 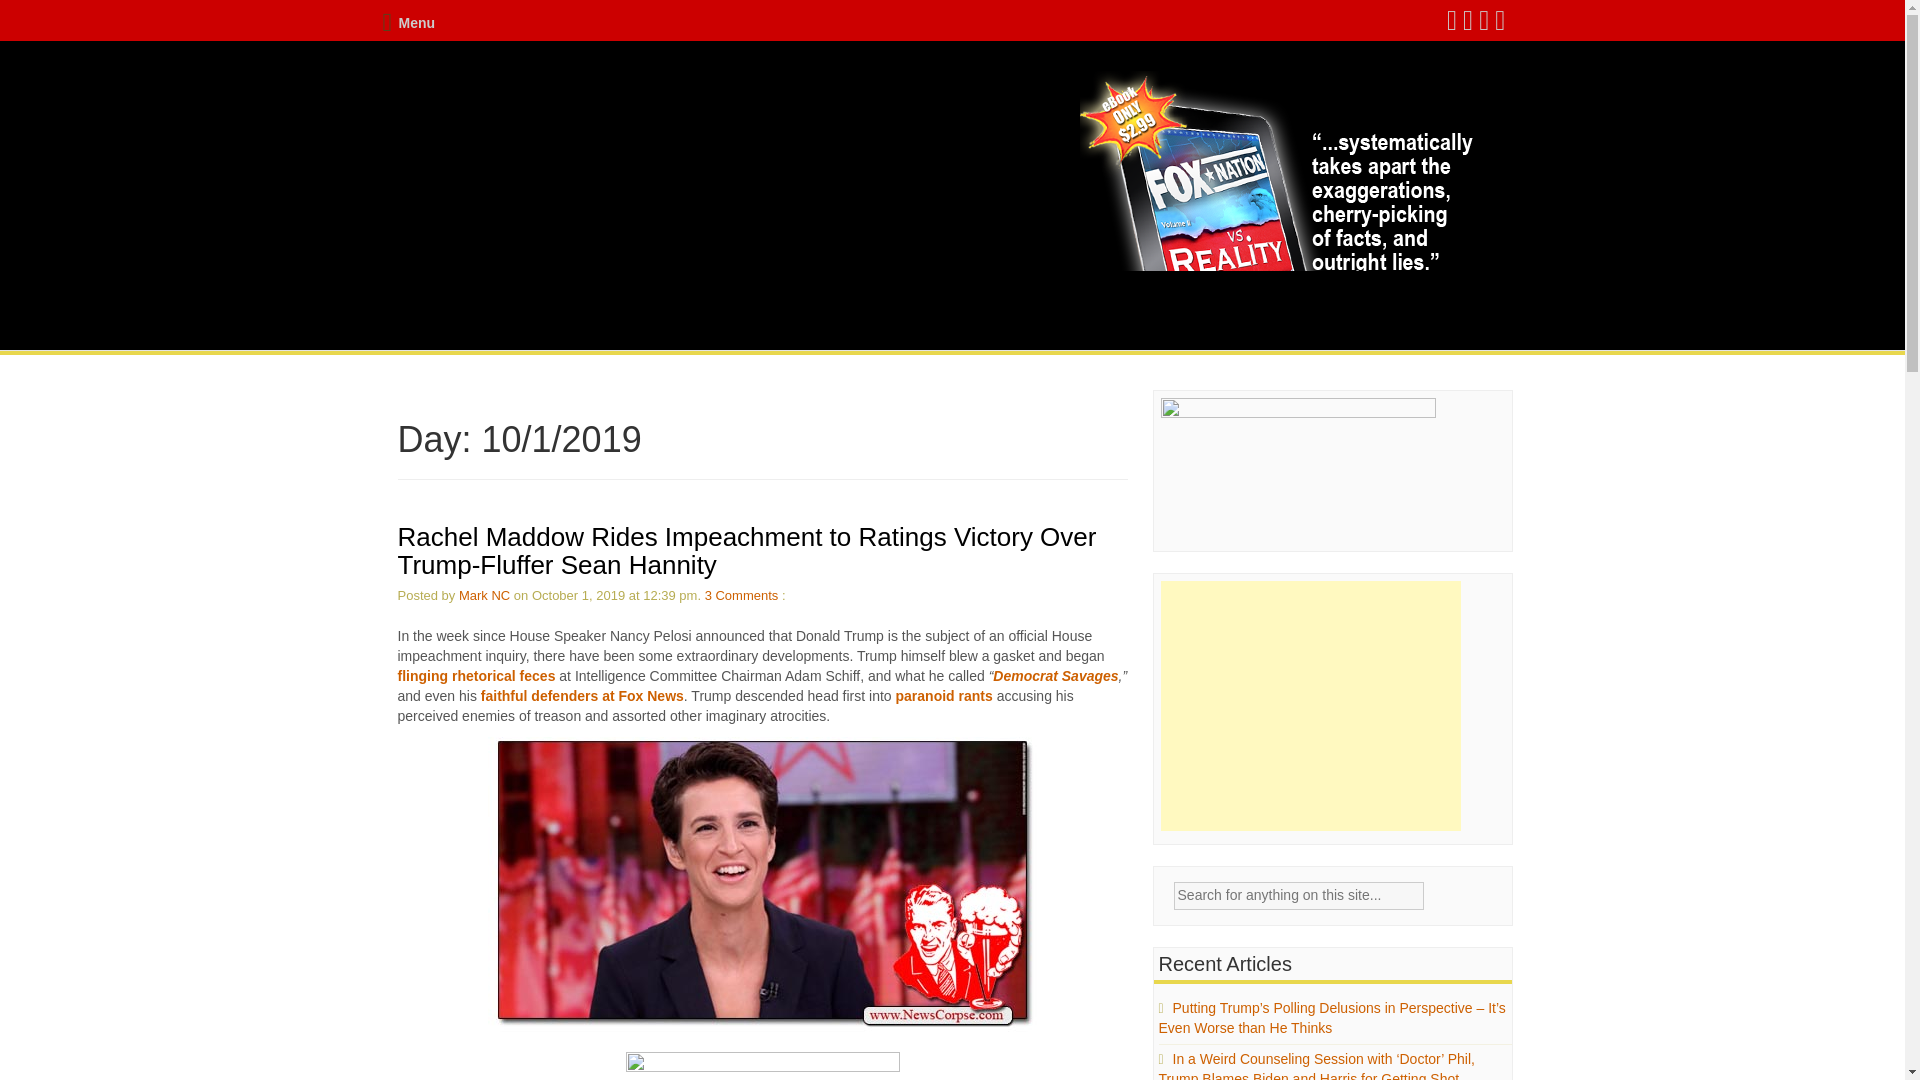 I want to click on flinging rhetorical feces, so click(x=476, y=676).